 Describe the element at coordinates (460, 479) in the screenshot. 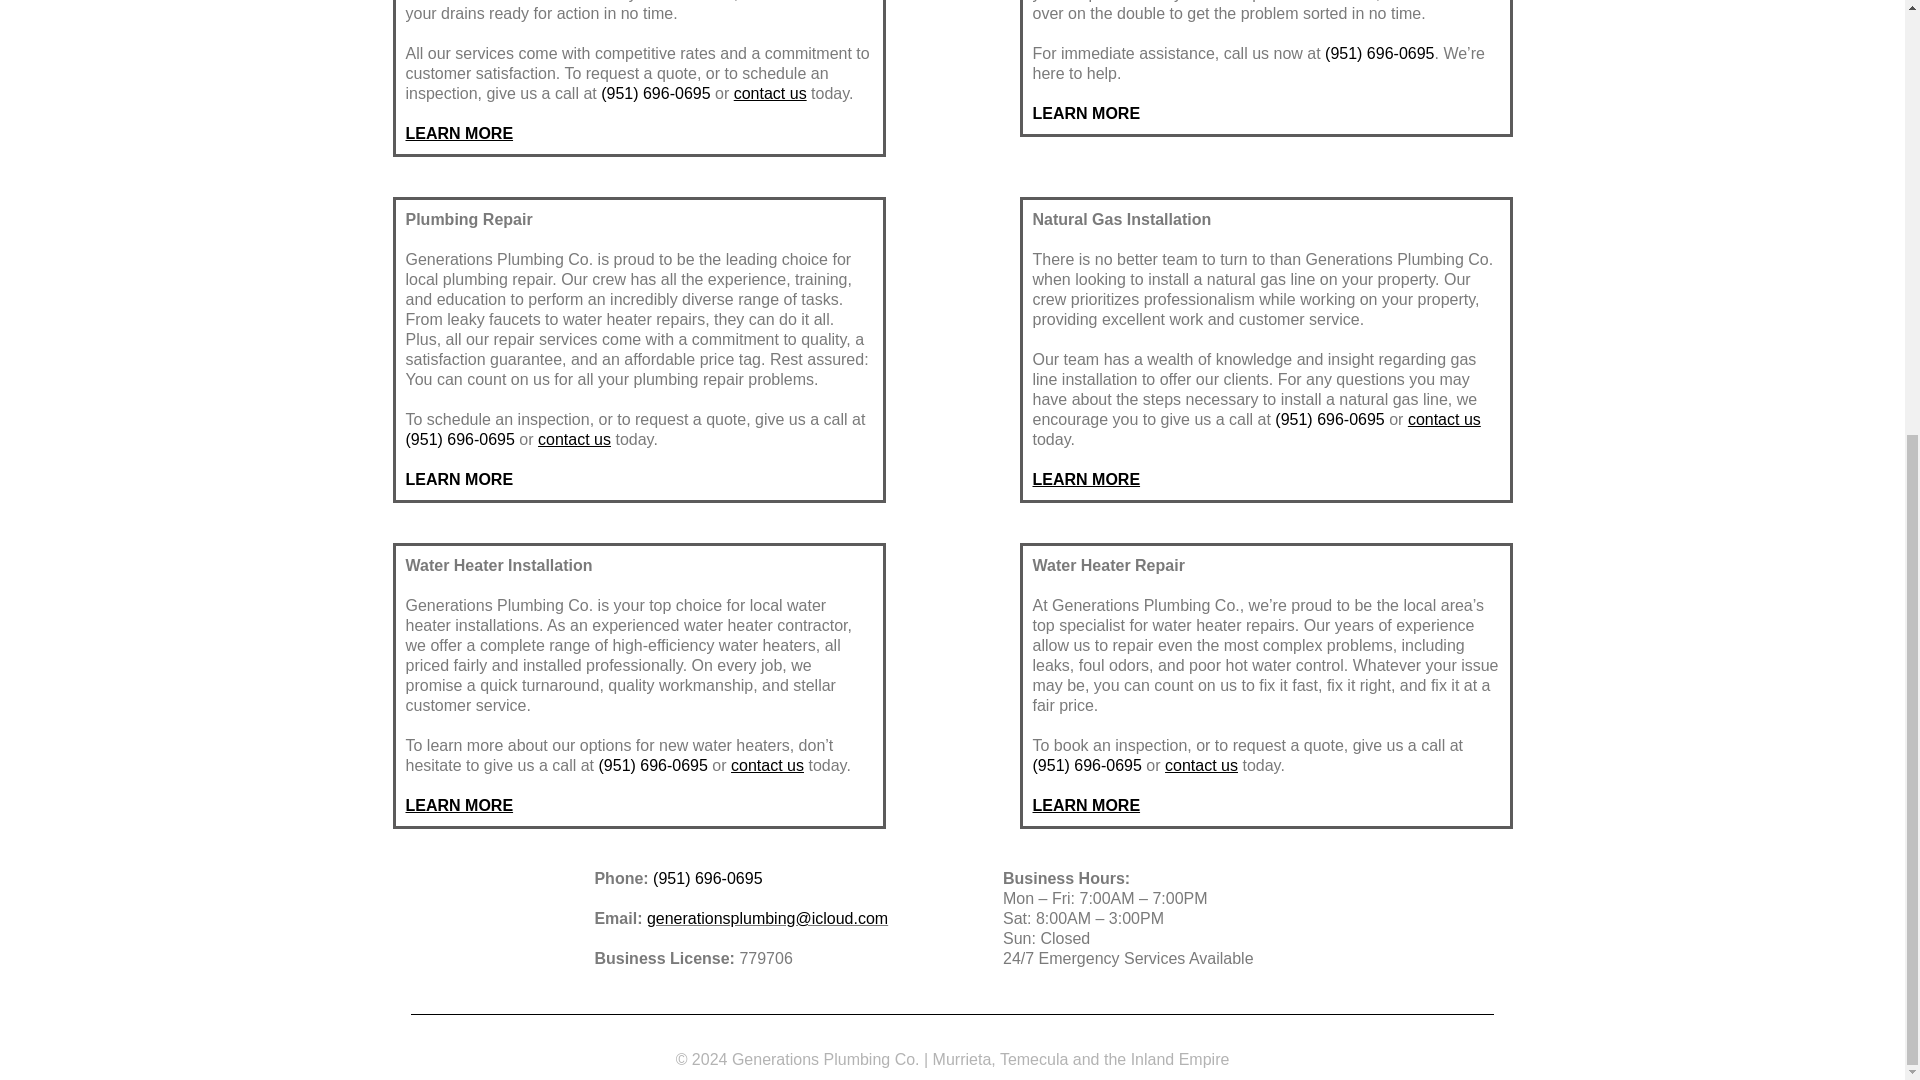

I see `LEARN MORE` at that location.